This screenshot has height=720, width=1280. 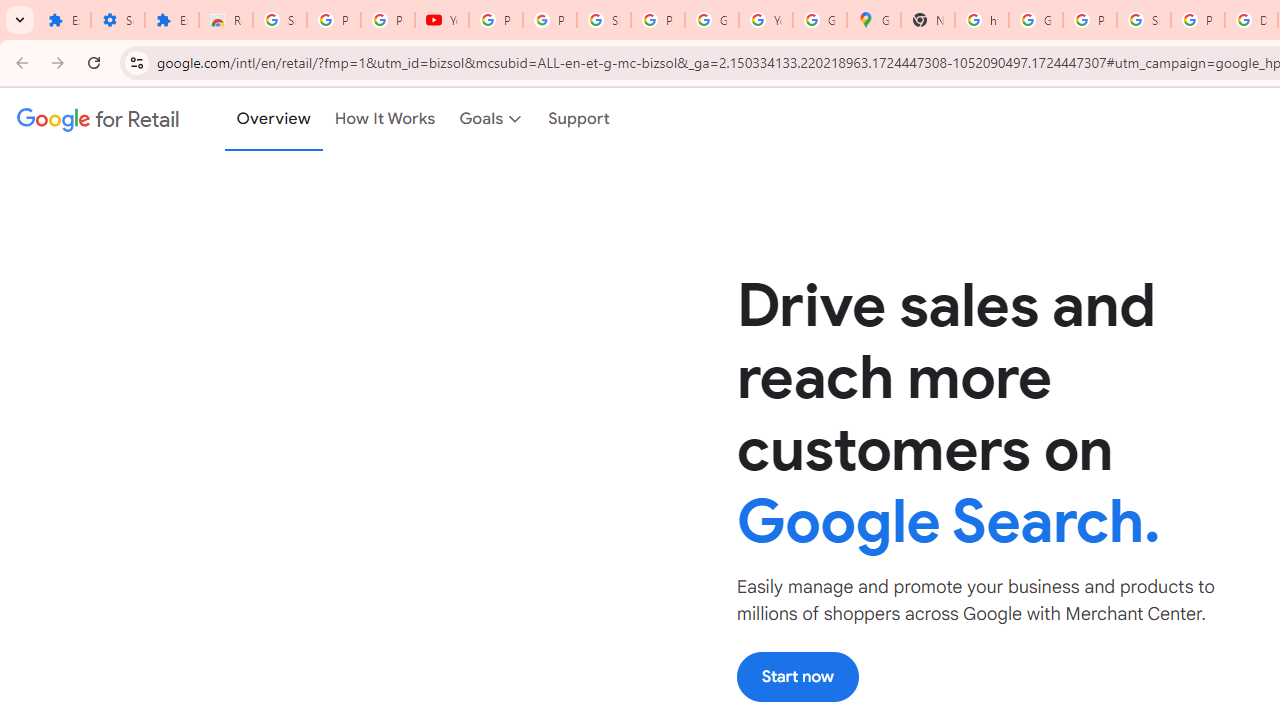 What do you see at coordinates (604, 20) in the screenshot?
I see `Sign in - Google Accounts` at bounding box center [604, 20].